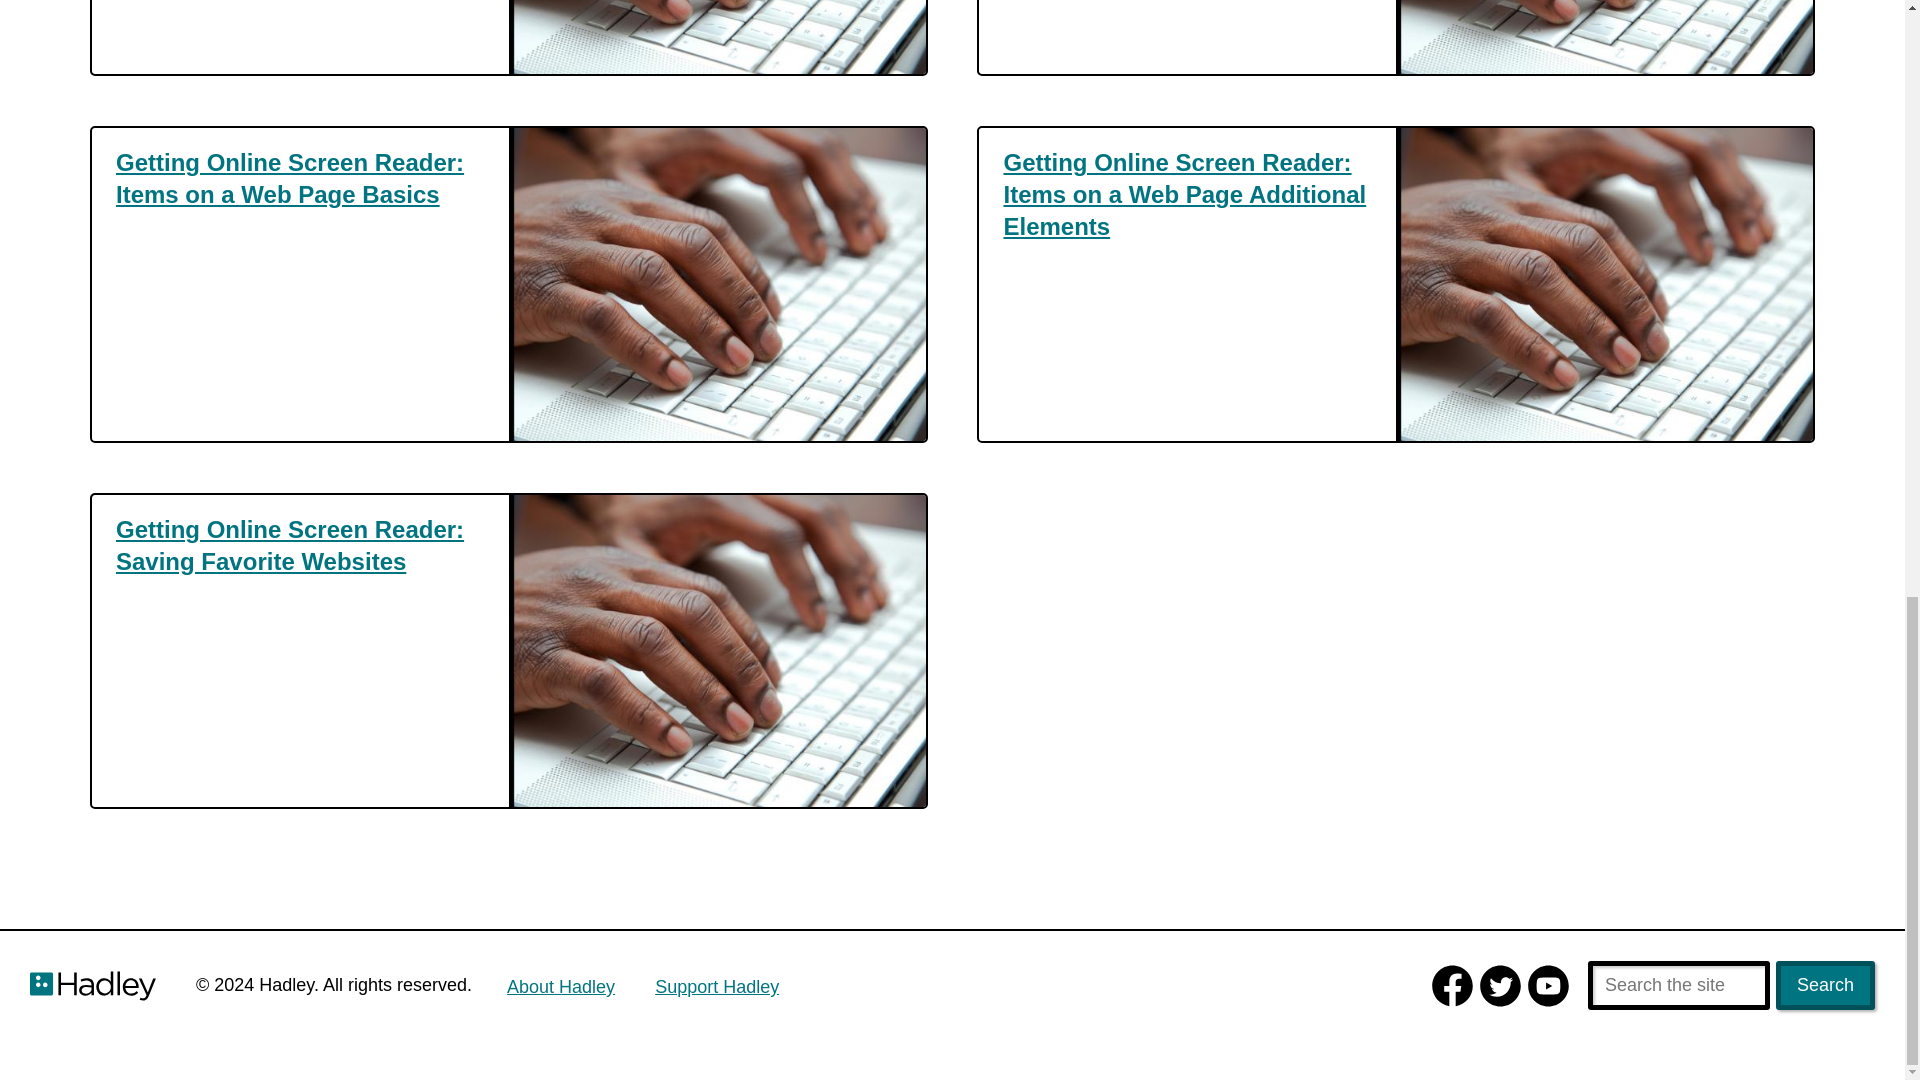 Image resolution: width=1920 pixels, height=1080 pixels. What do you see at coordinates (1501, 986) in the screenshot?
I see `Twitter` at bounding box center [1501, 986].